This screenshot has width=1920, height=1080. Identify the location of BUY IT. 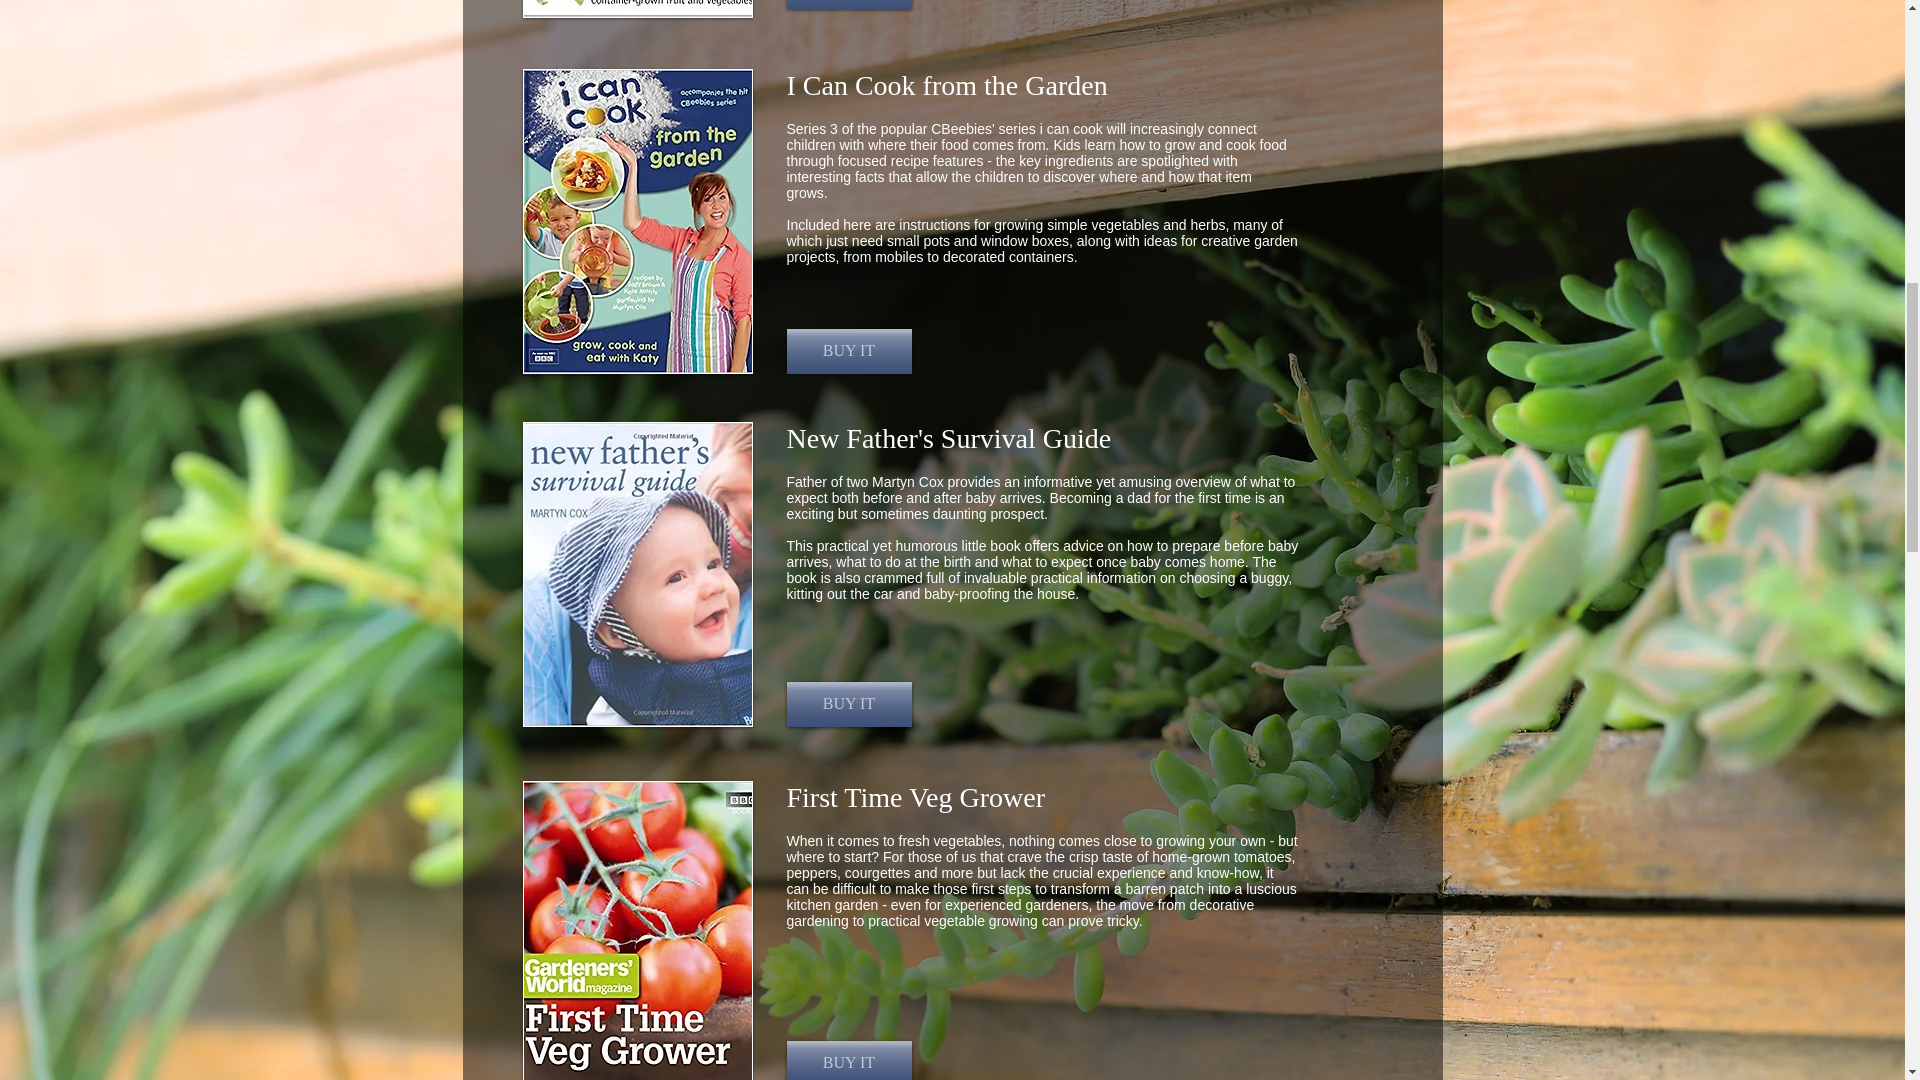
(848, 704).